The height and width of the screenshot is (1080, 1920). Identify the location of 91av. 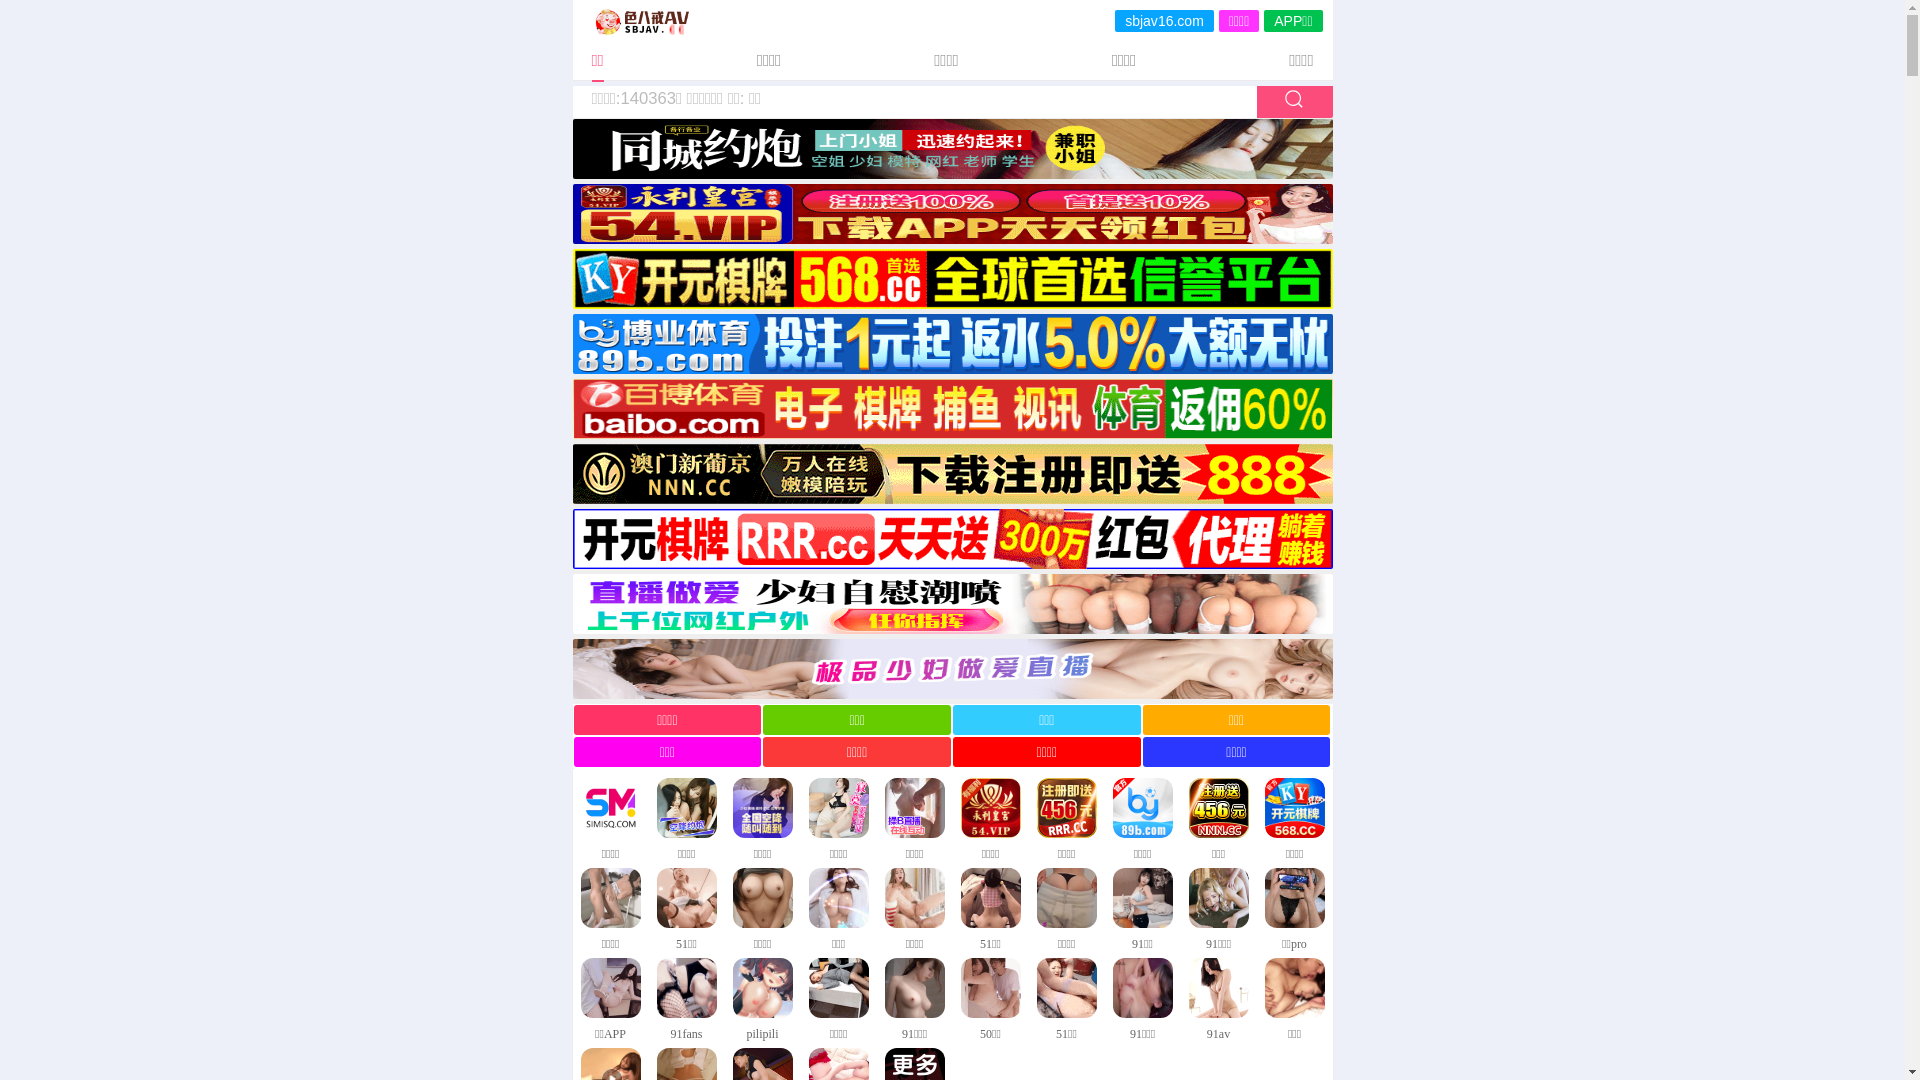
(1218, 1000).